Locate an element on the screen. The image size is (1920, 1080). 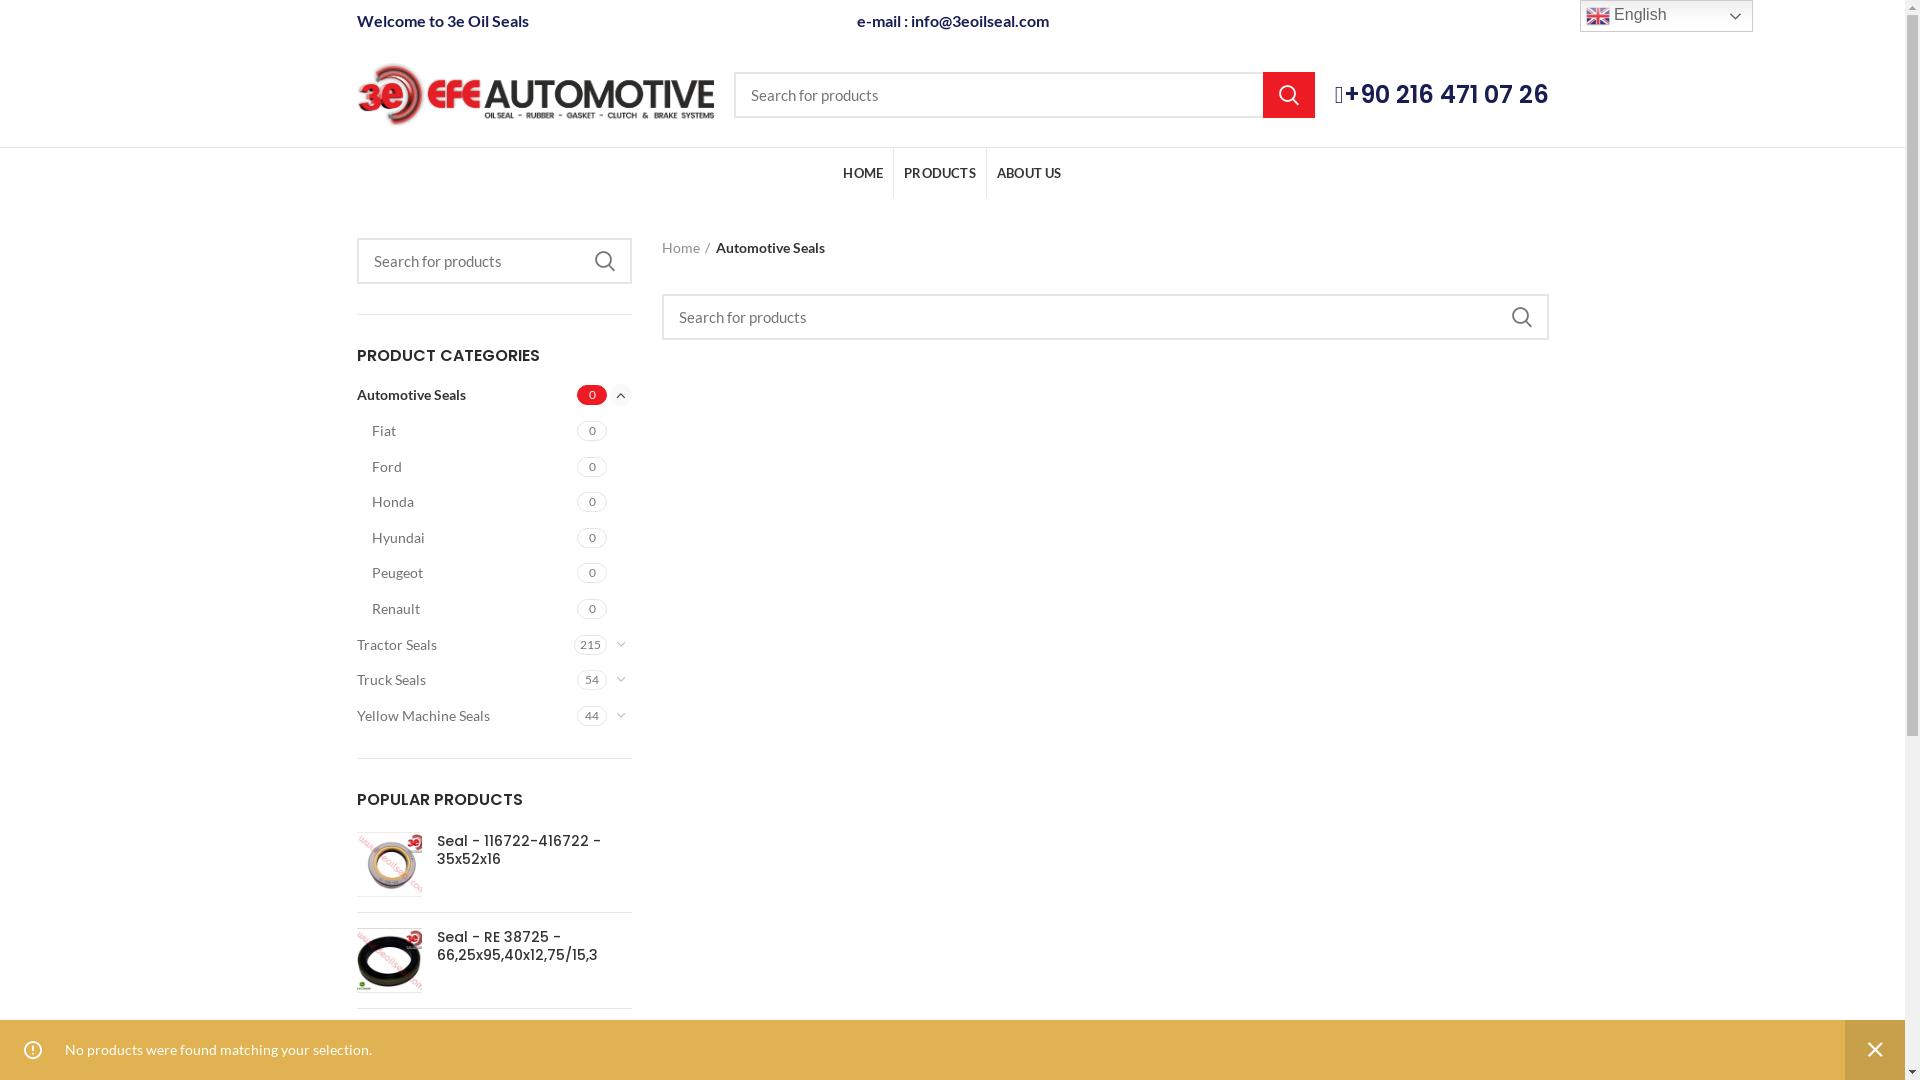
English is located at coordinates (1666, 16).